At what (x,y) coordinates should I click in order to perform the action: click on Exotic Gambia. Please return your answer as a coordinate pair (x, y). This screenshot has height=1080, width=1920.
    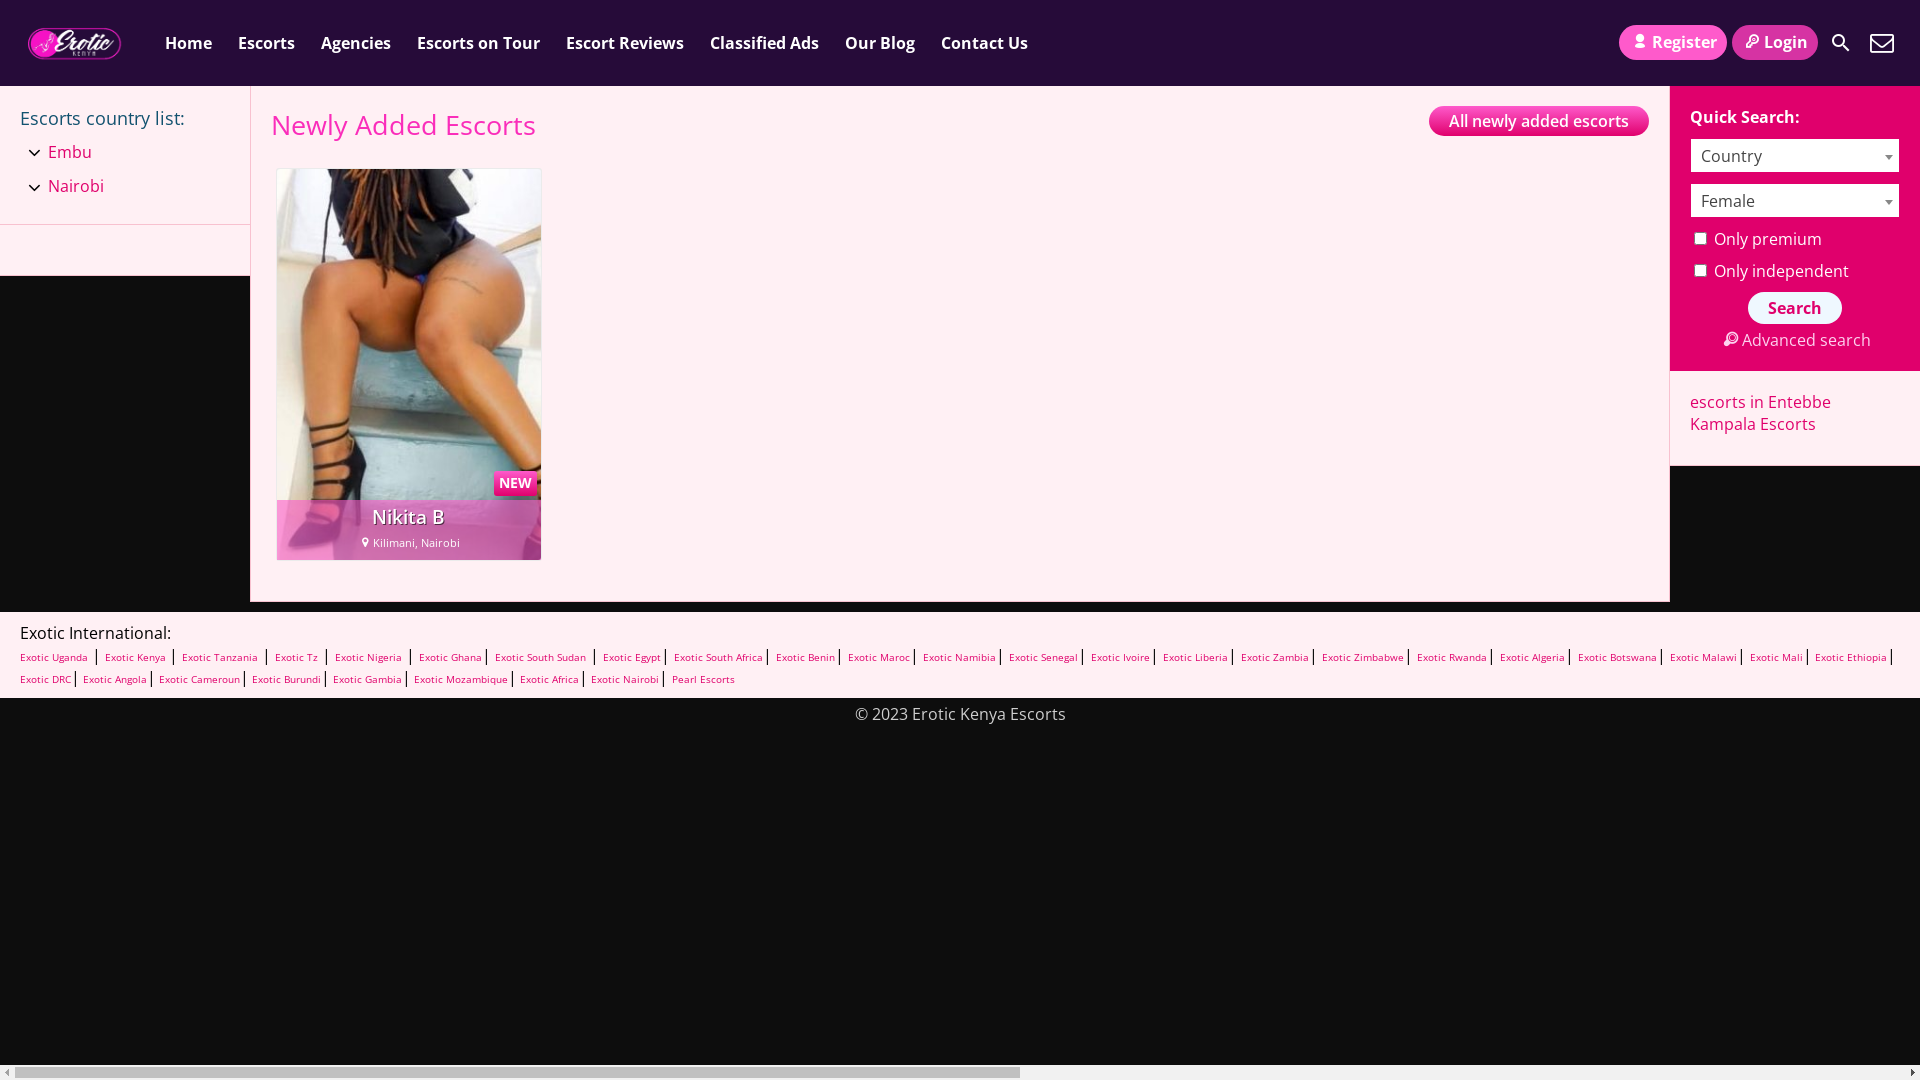
    Looking at the image, I should click on (366, 679).